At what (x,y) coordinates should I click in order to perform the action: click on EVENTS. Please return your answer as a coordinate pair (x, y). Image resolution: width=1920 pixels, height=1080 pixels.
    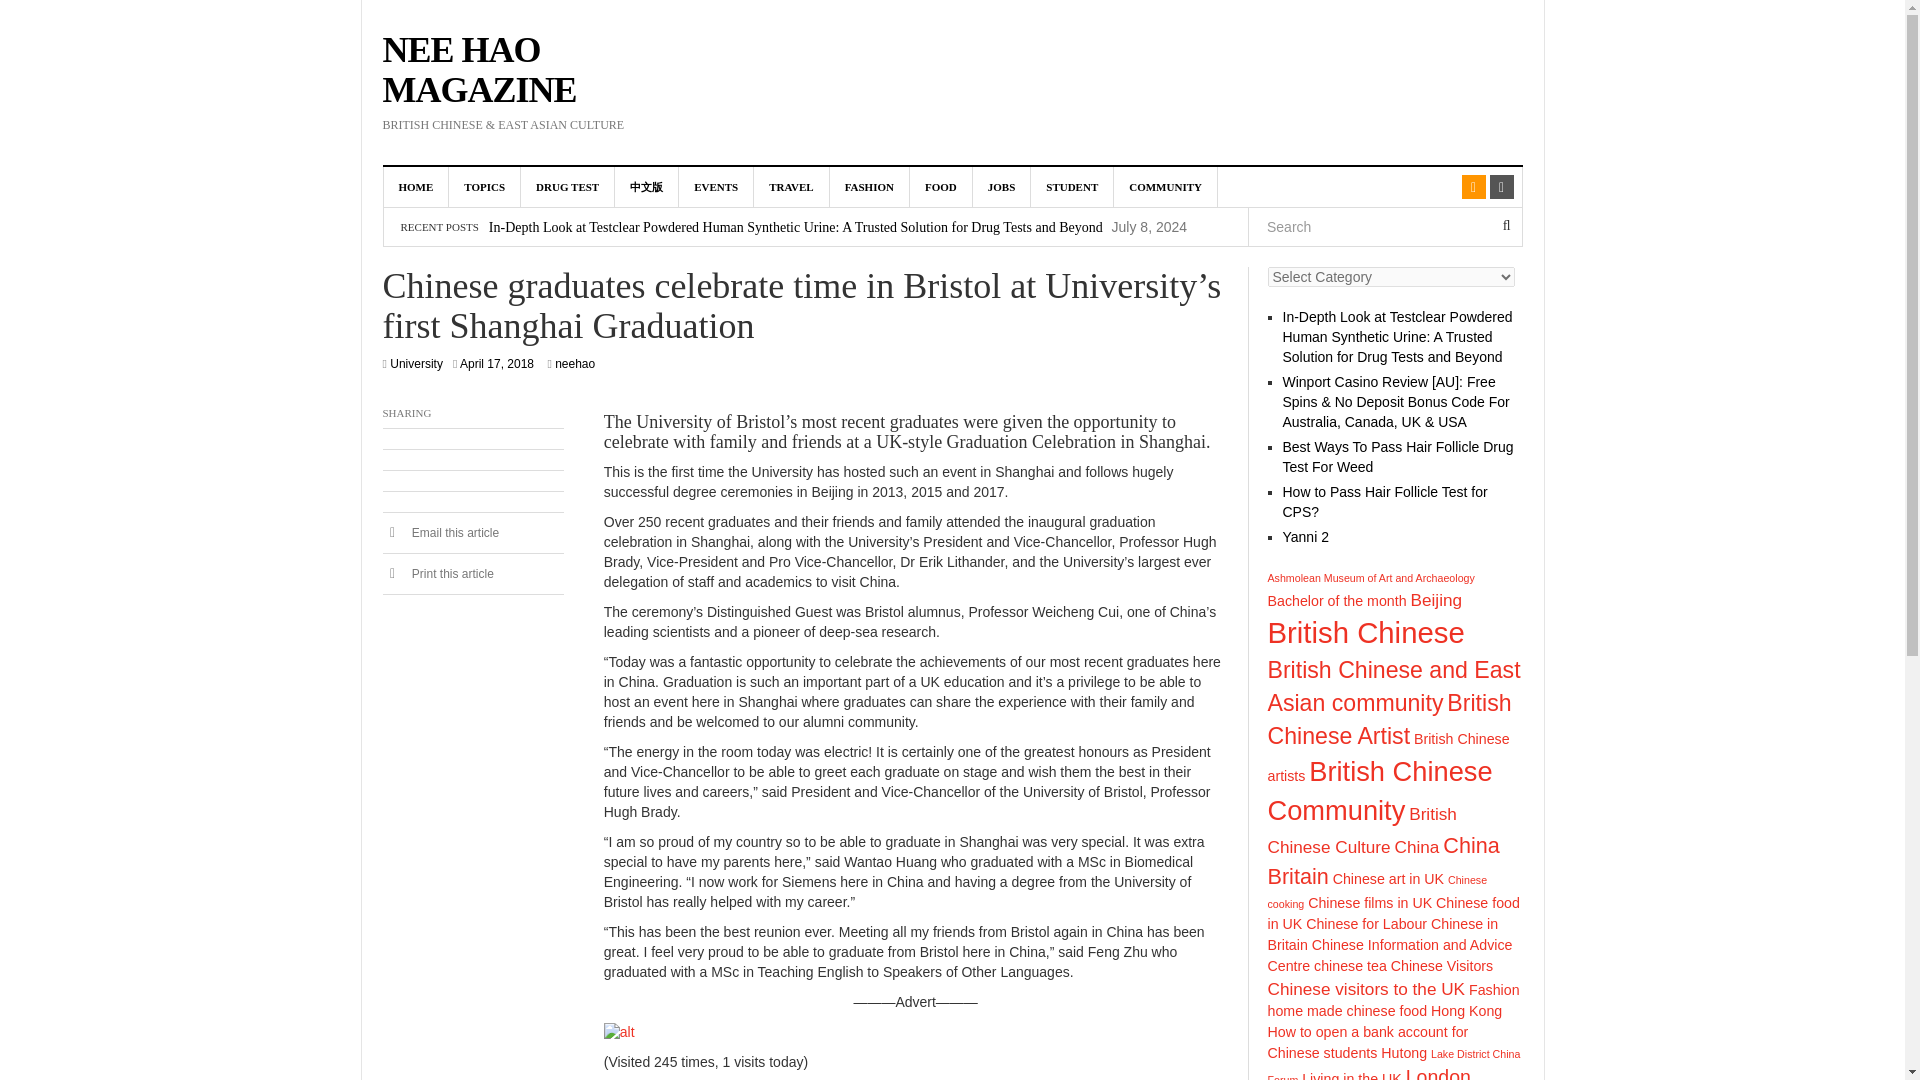
    Looking at the image, I should click on (716, 187).